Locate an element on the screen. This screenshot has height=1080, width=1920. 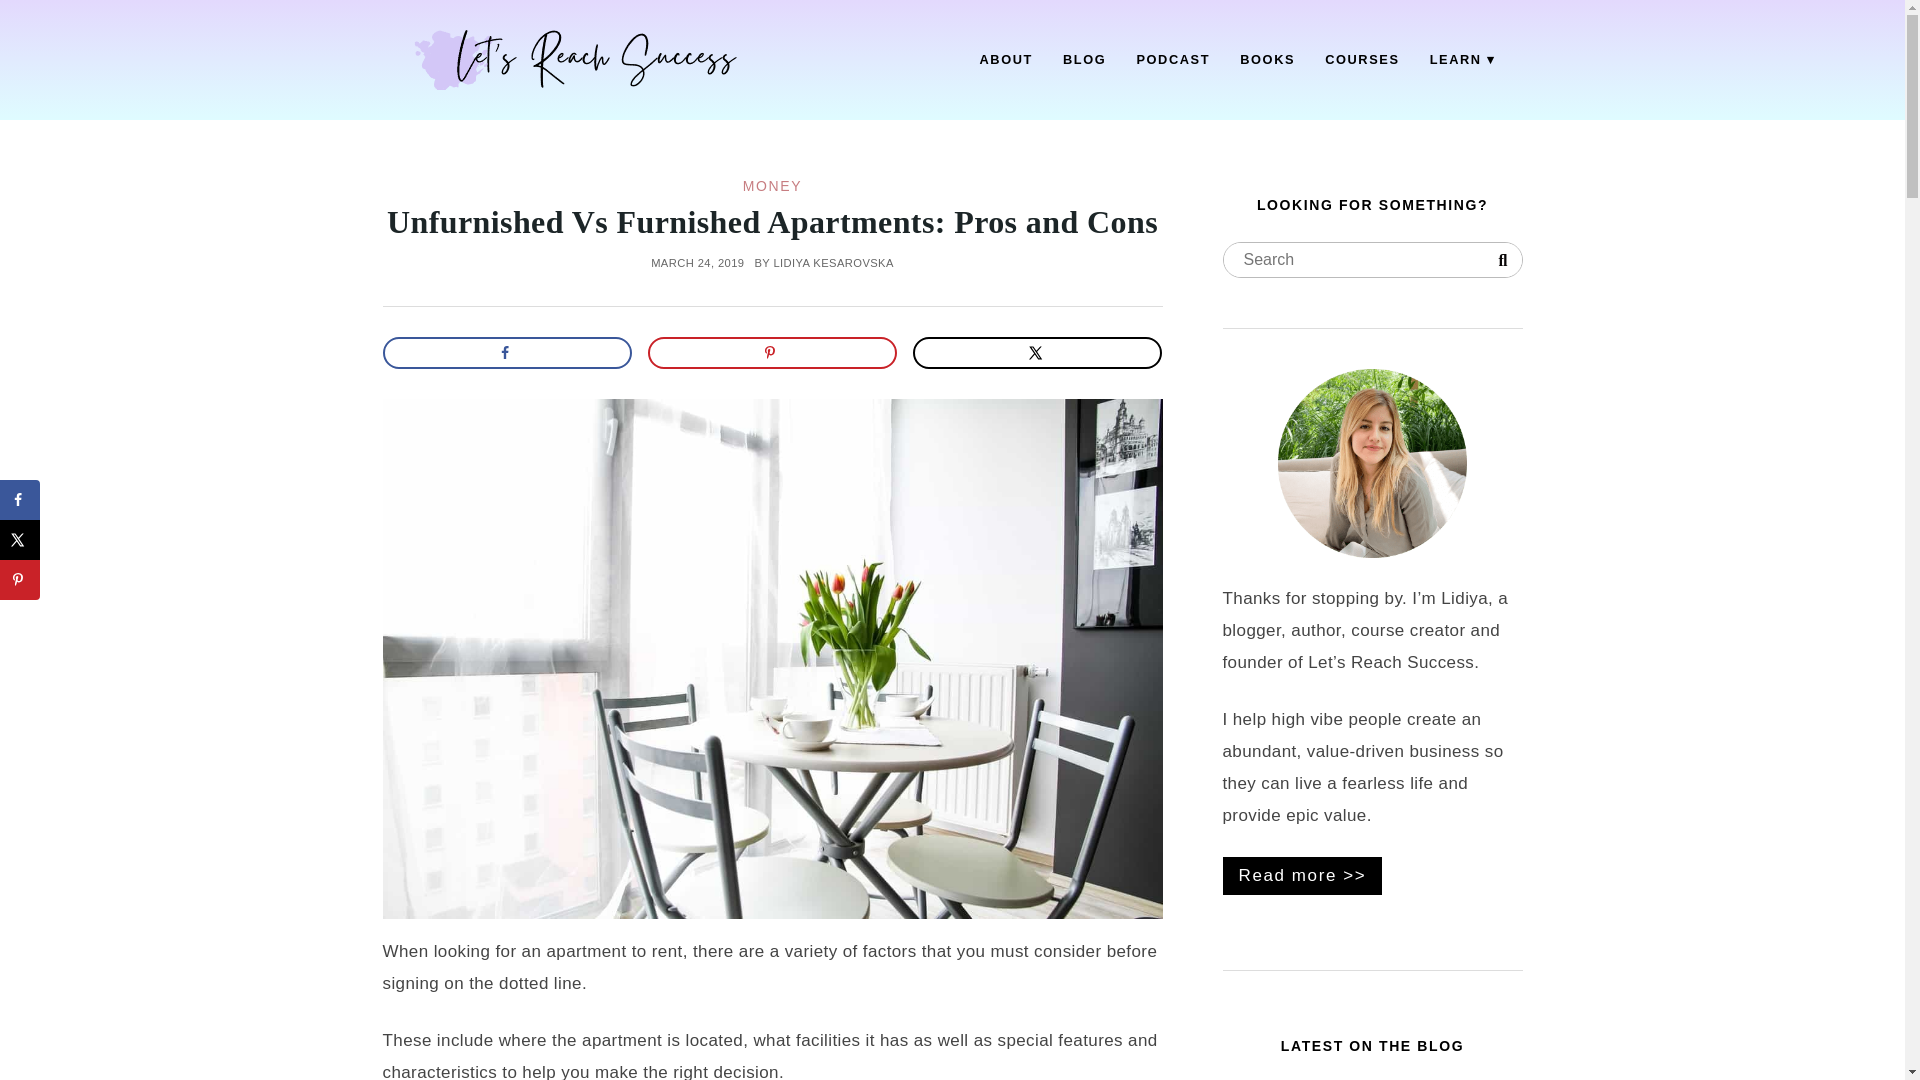
LEARN is located at coordinates (1463, 60).